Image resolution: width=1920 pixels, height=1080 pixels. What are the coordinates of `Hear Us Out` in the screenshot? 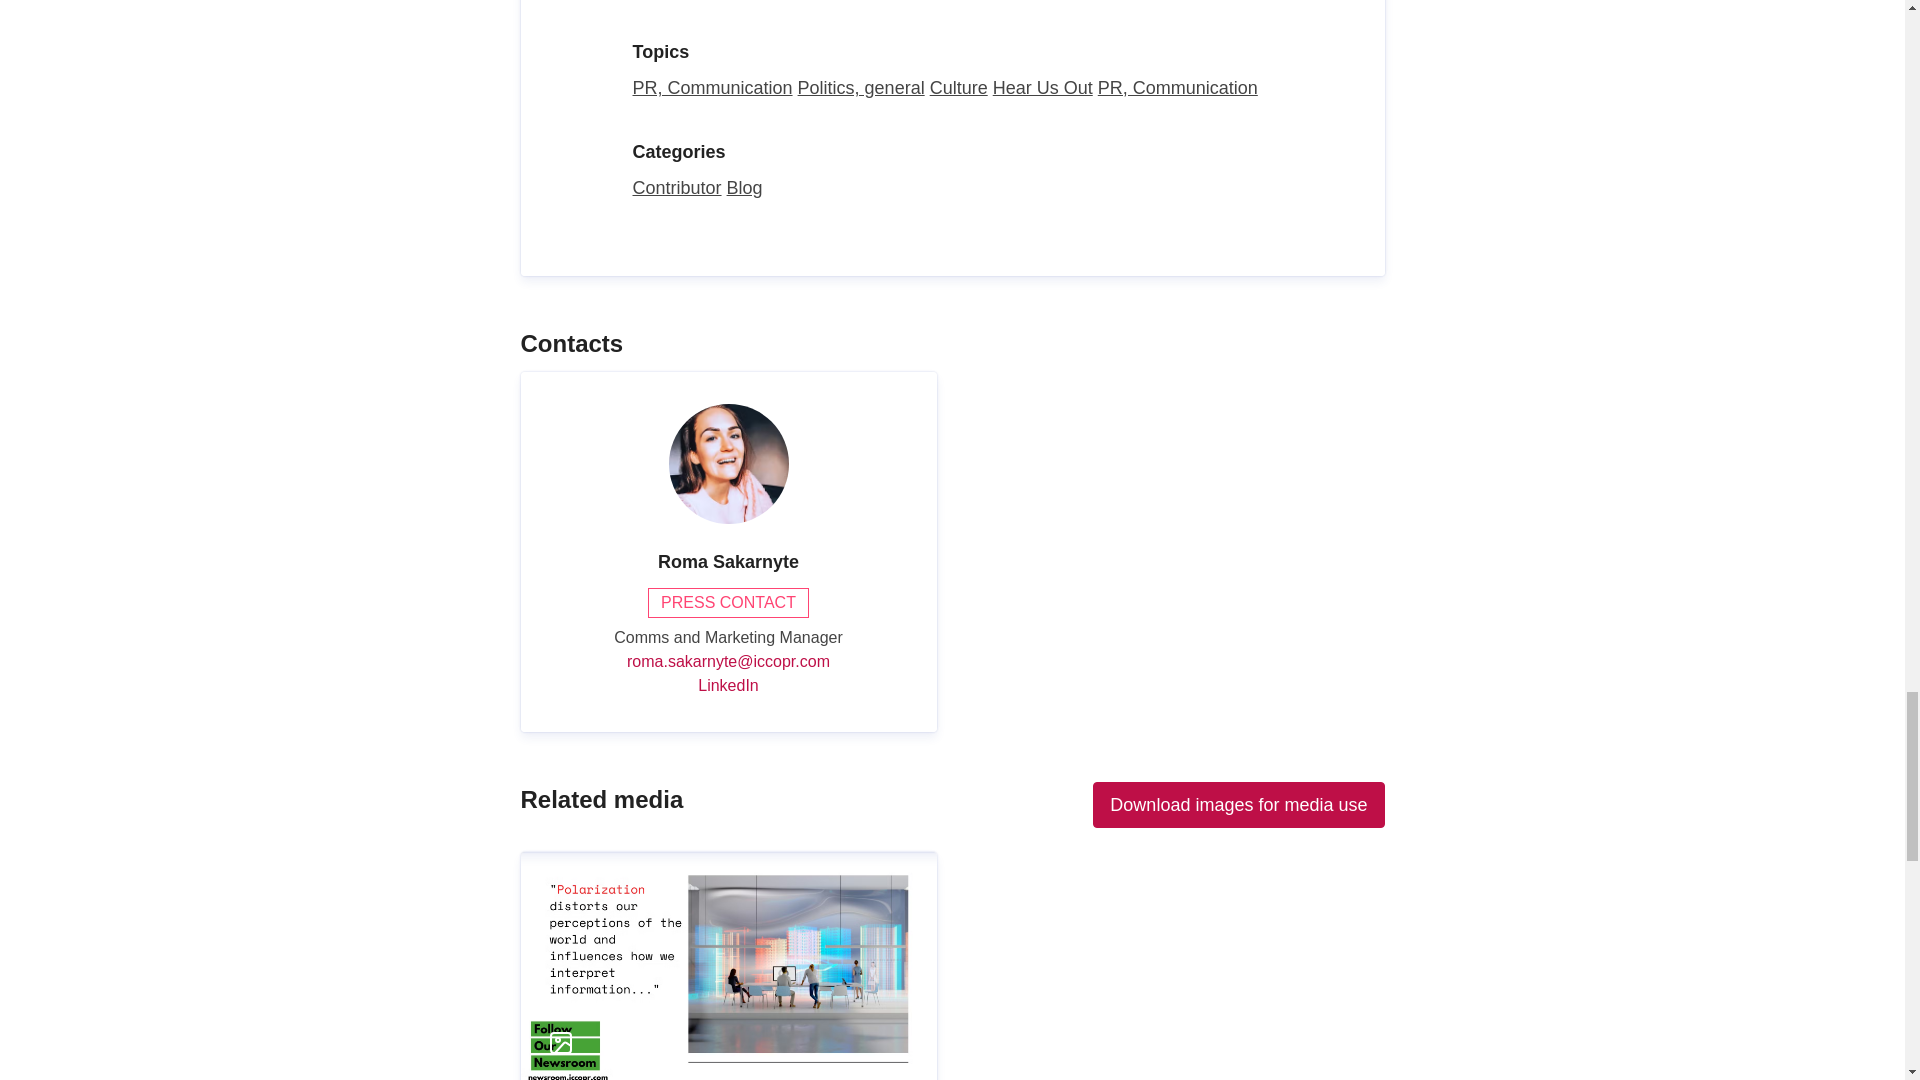 It's located at (1042, 88).